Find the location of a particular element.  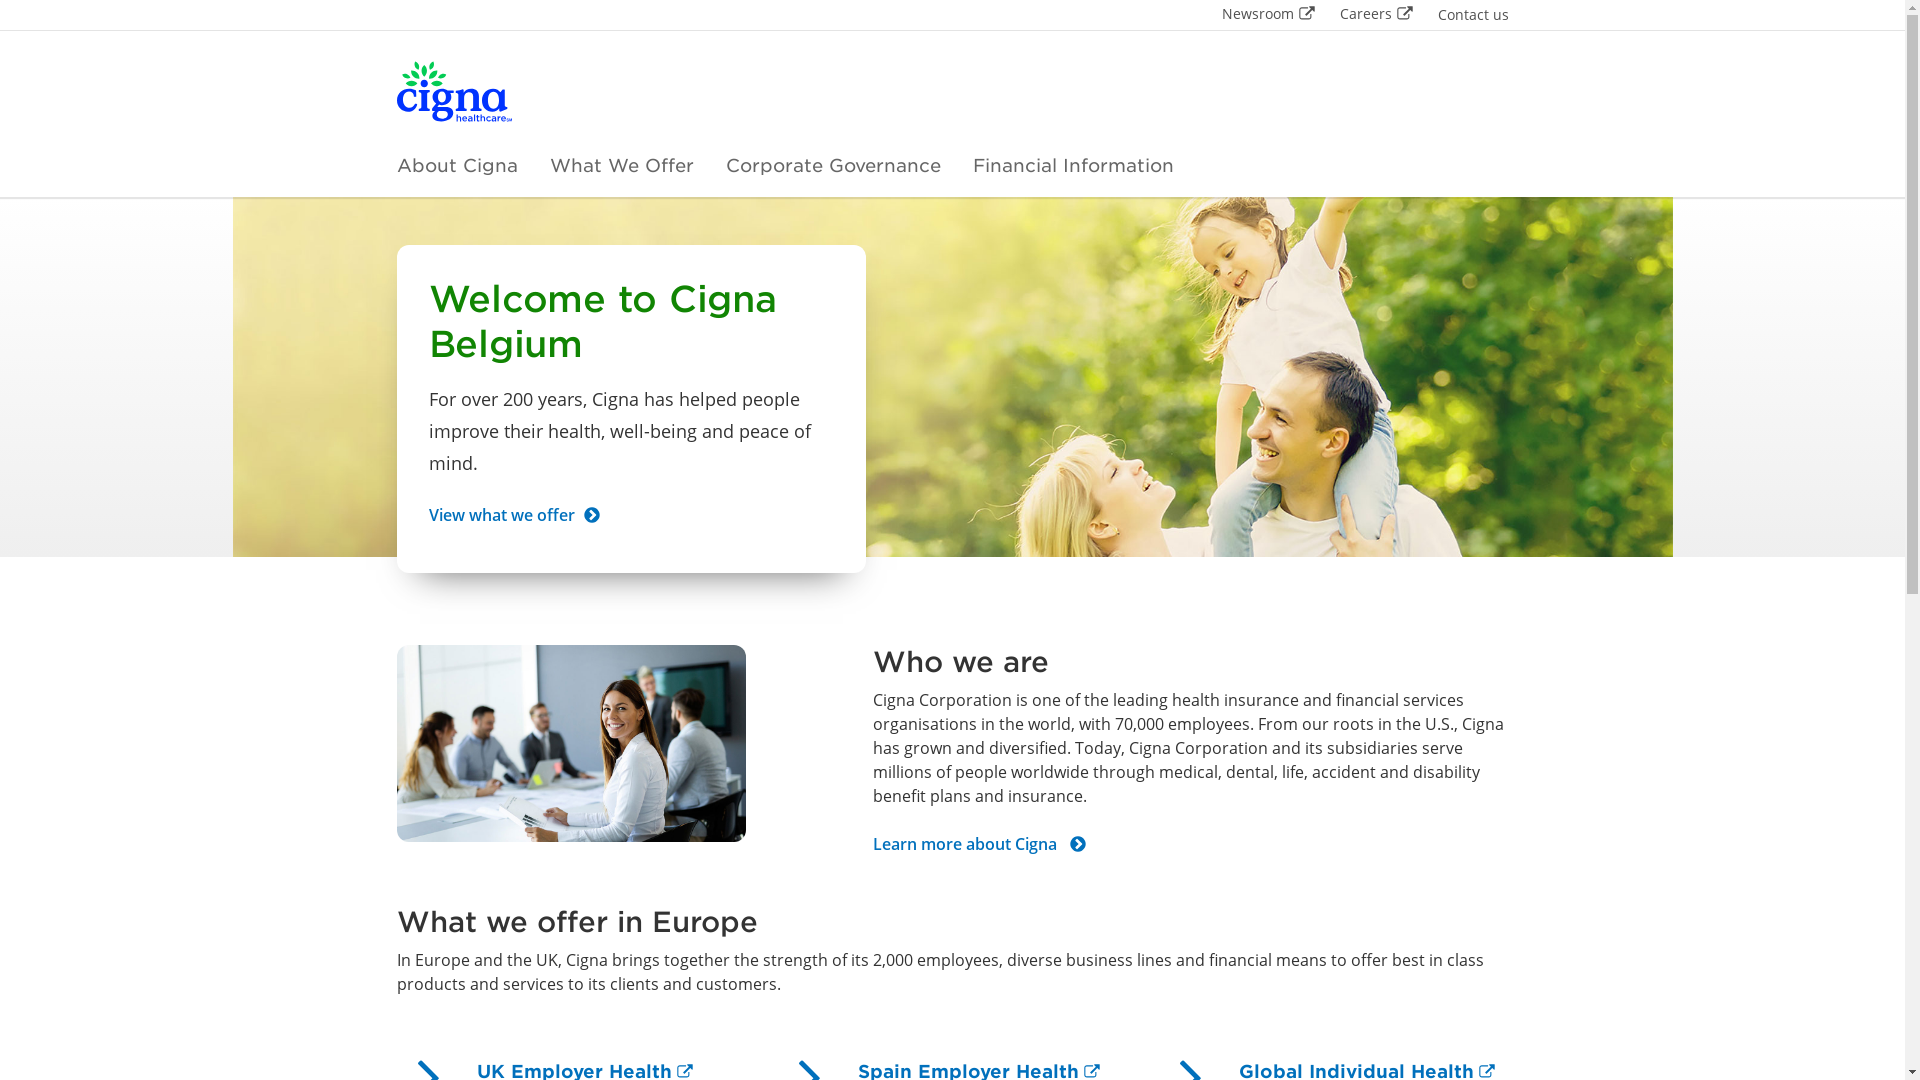

Contact us is located at coordinates (1474, 15).